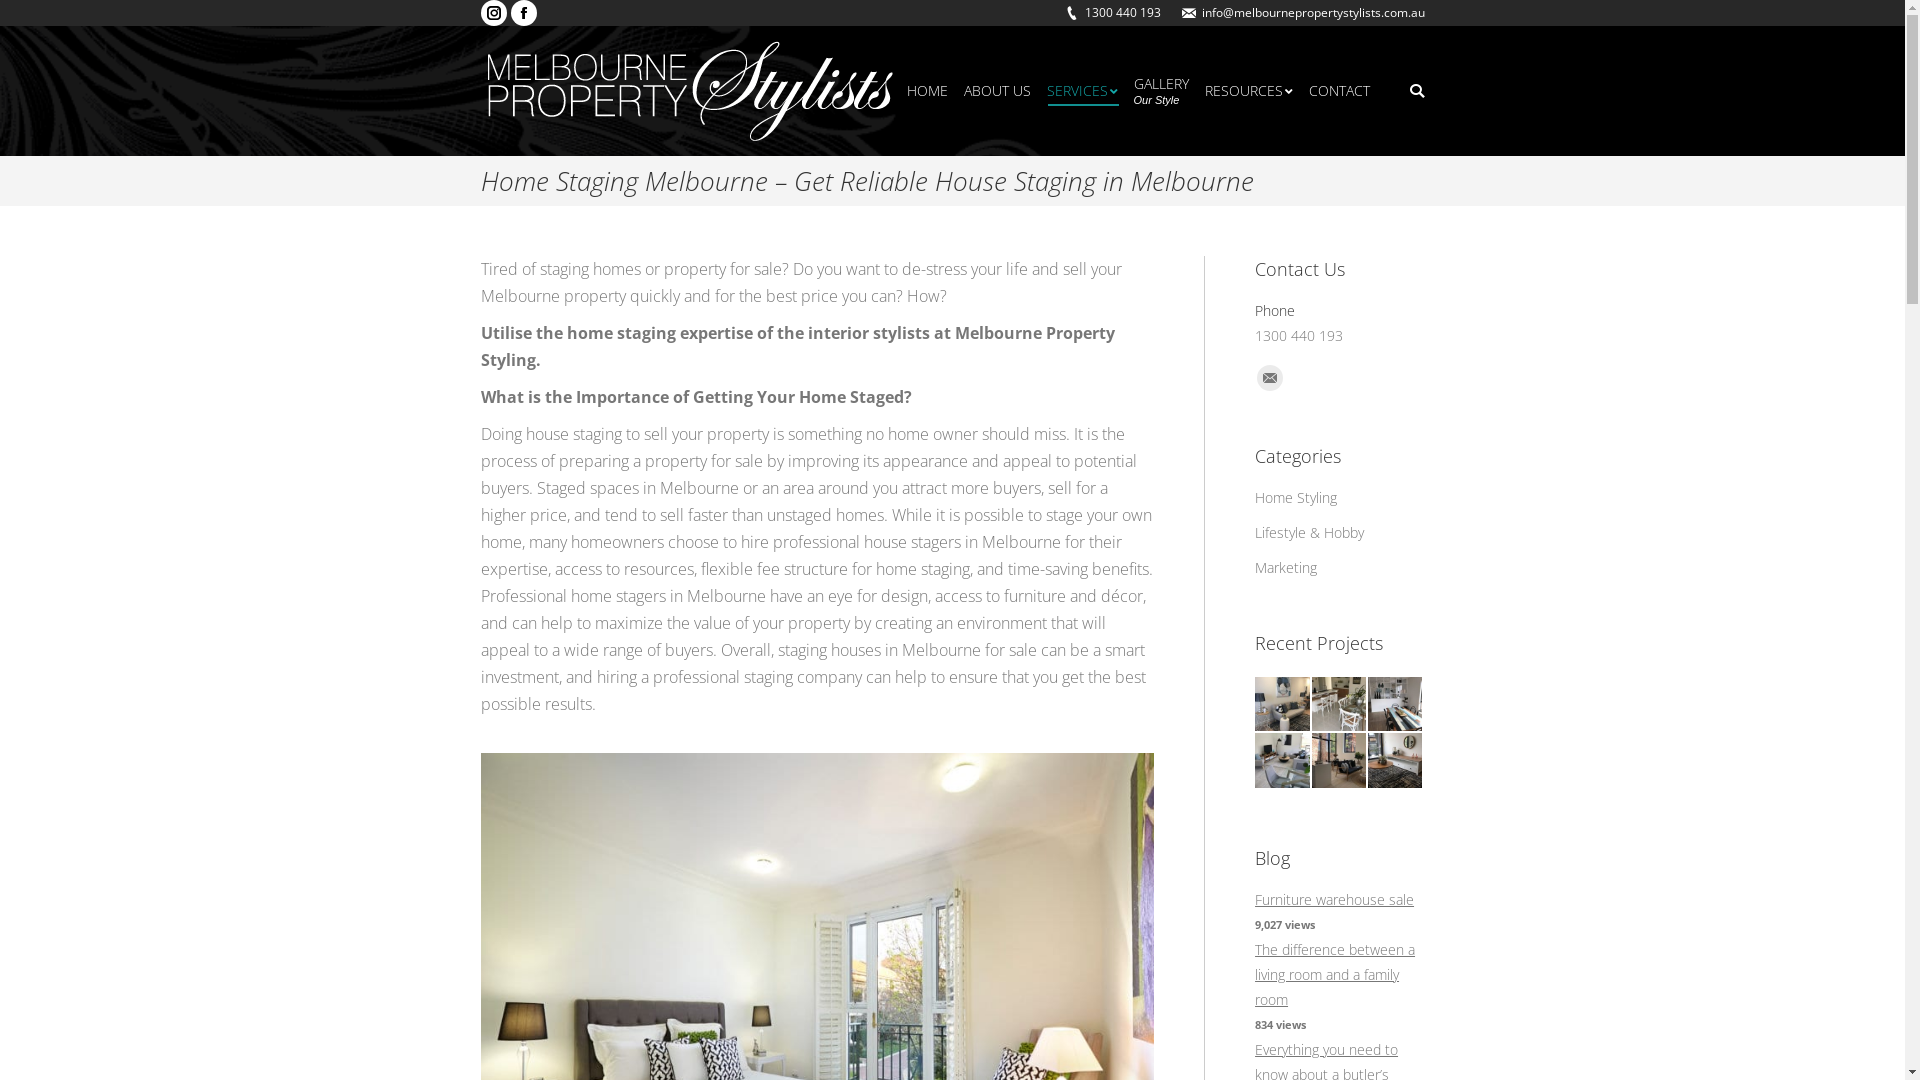 This screenshot has height=1080, width=1920. I want to click on Thornhill Park, Display Home One, so click(1396, 705).